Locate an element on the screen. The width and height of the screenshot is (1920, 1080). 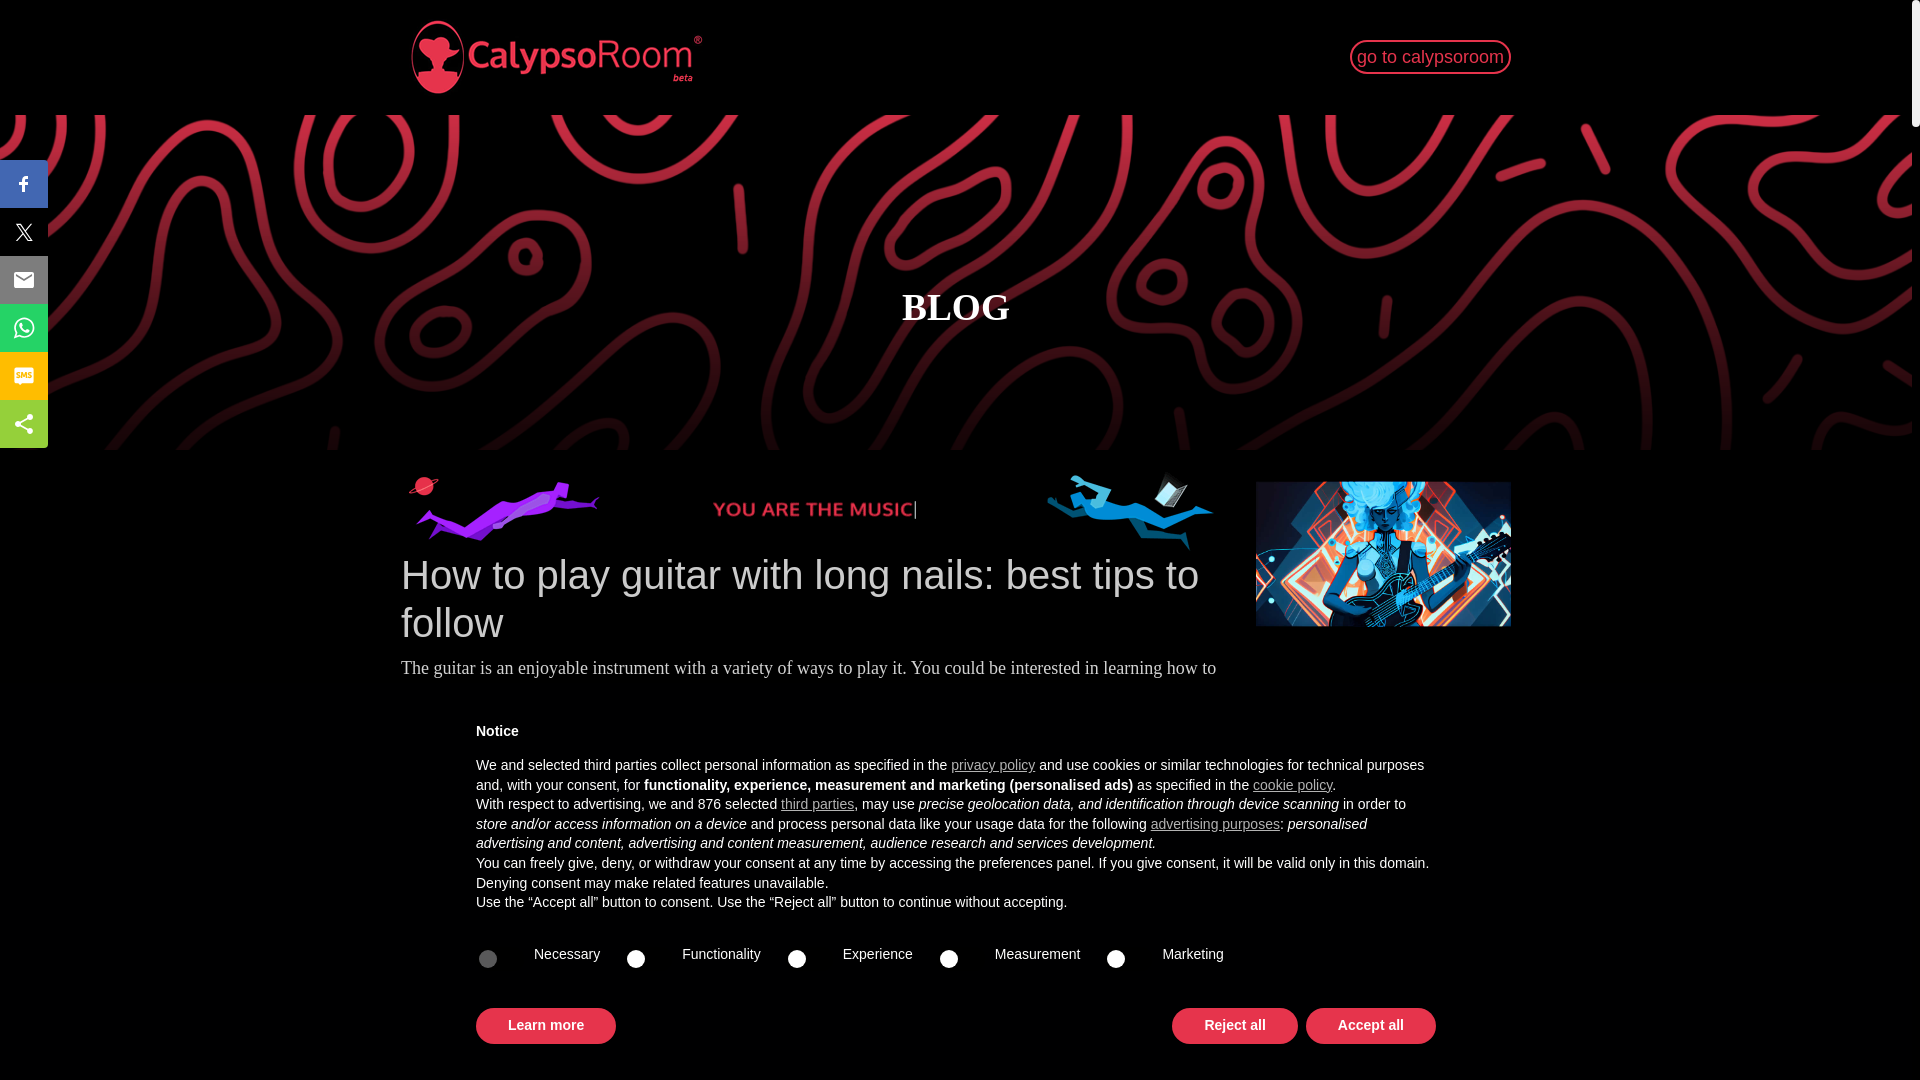
go to calypsoroom is located at coordinates (1430, 56).